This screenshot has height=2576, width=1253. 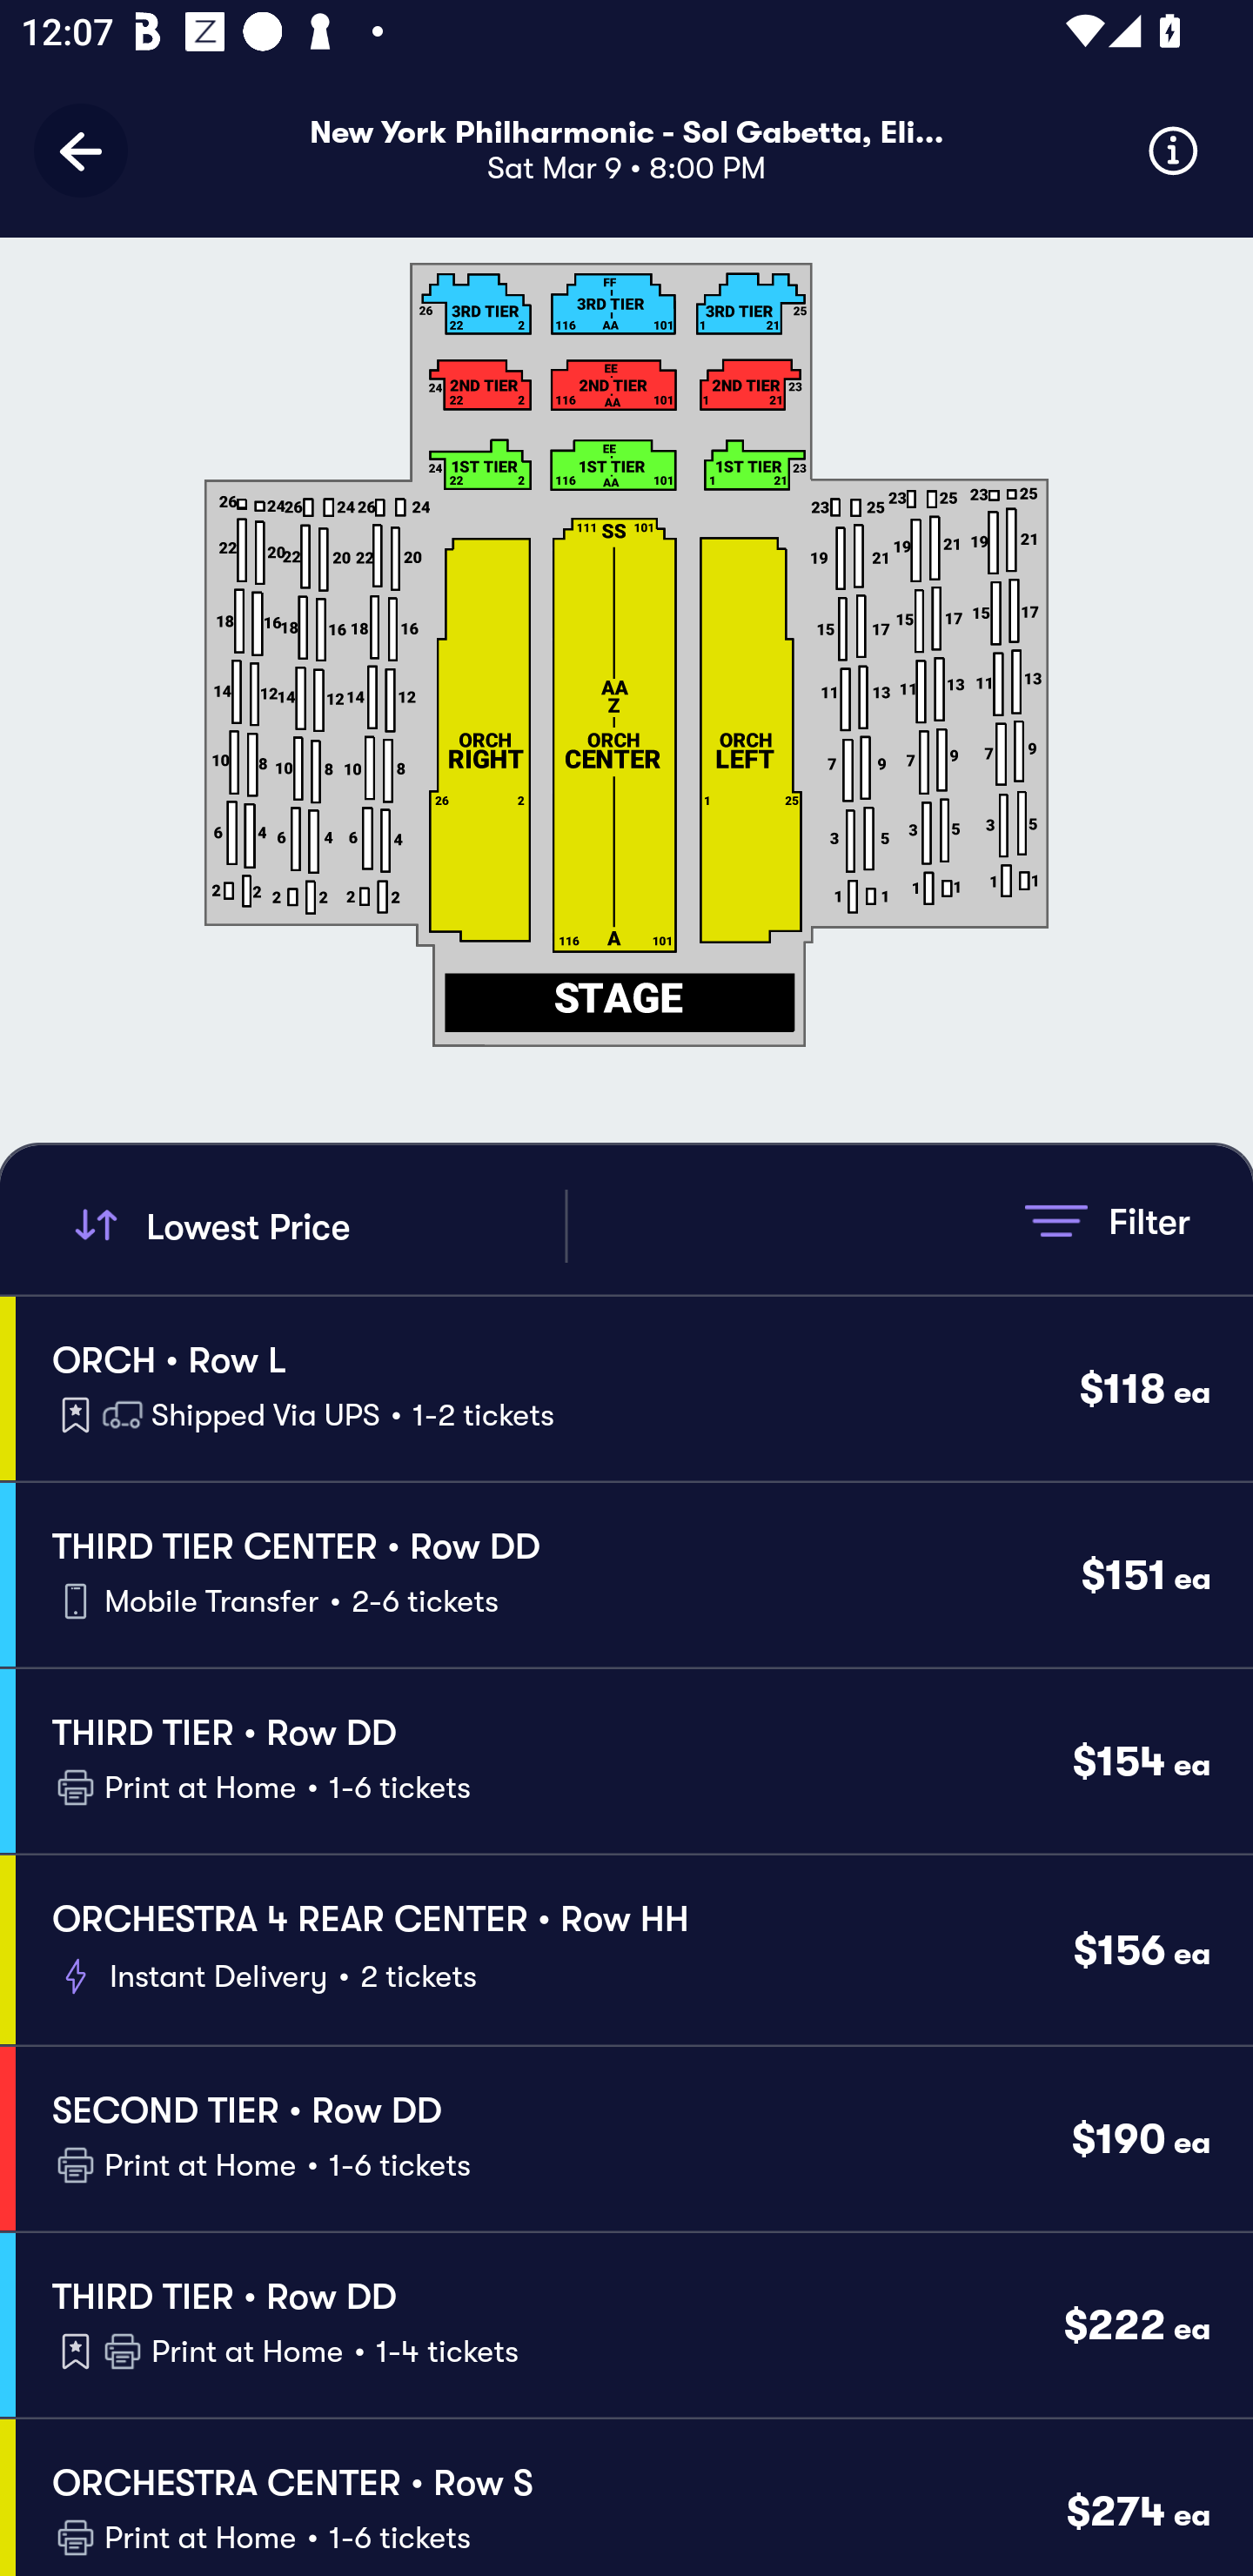 What do you see at coordinates (1107, 1220) in the screenshot?
I see `Filter` at bounding box center [1107, 1220].